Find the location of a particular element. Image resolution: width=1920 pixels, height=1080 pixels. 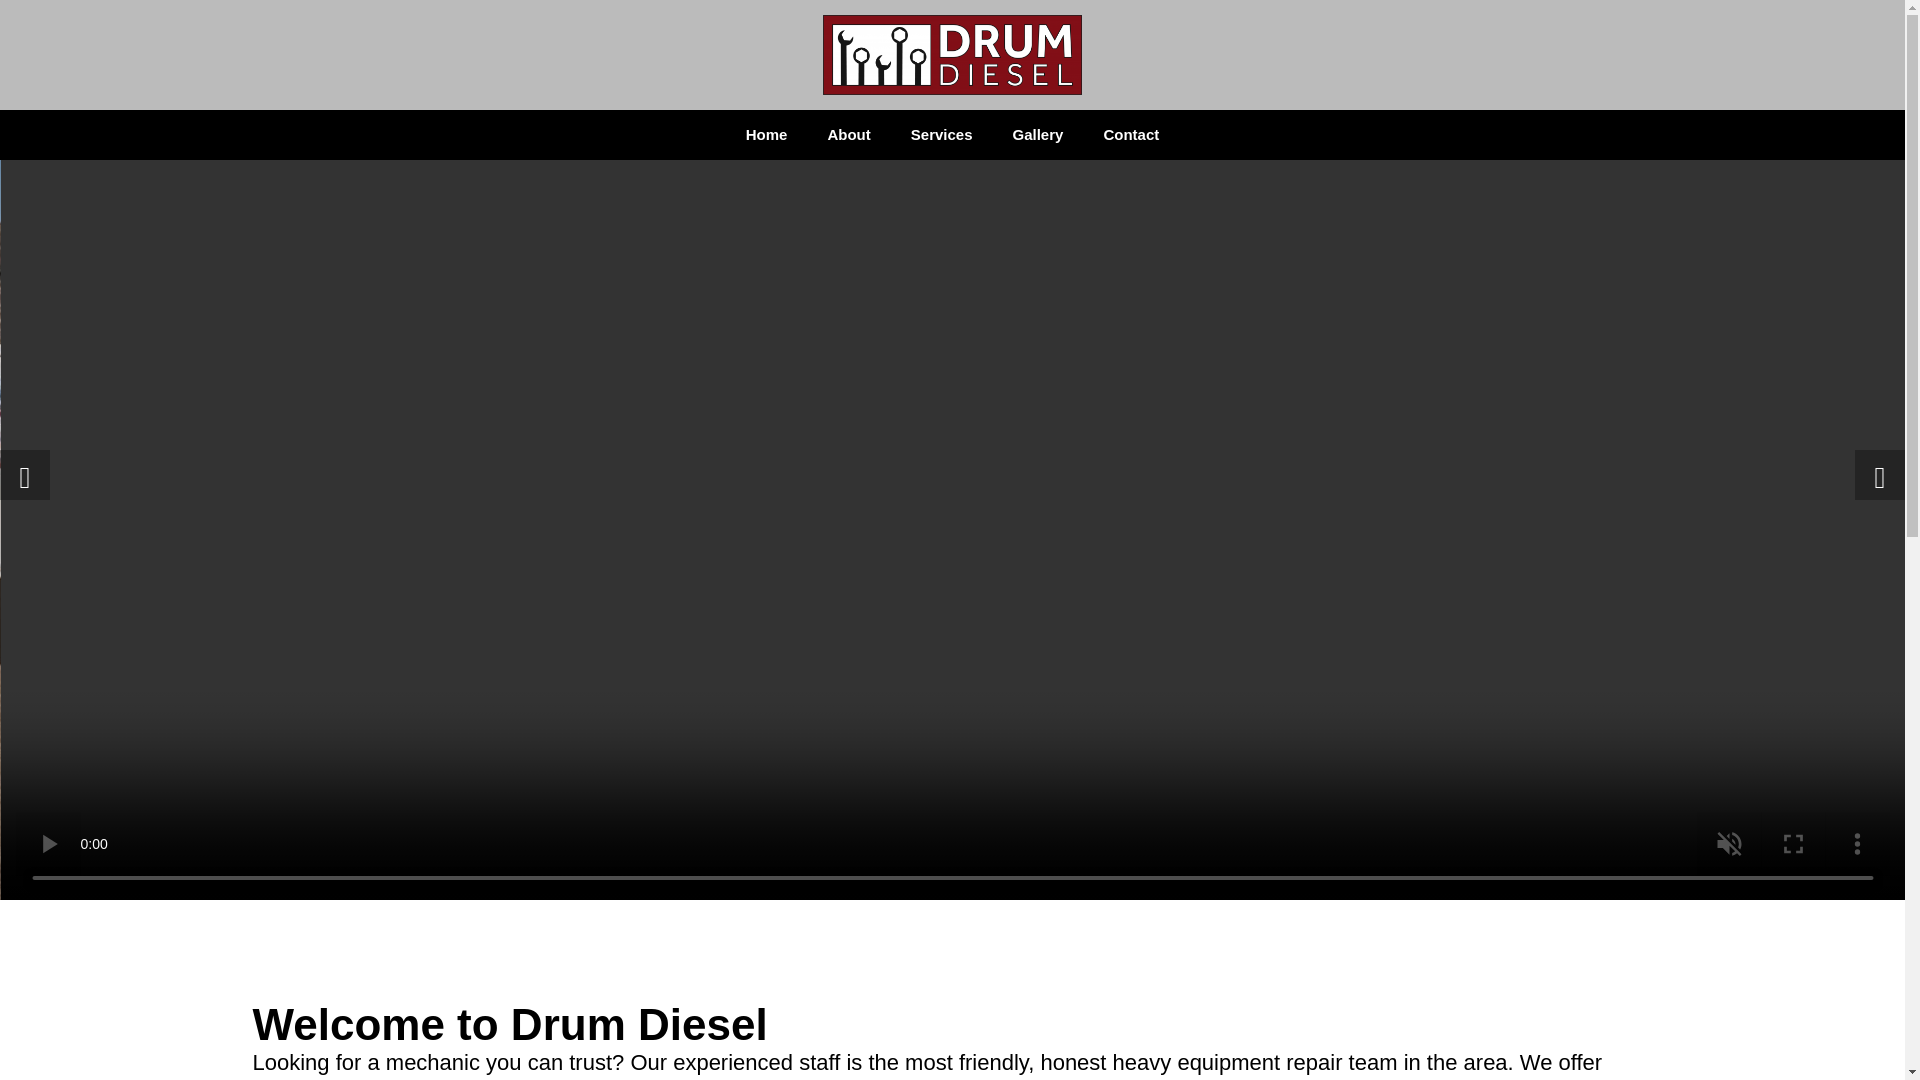

Services is located at coordinates (942, 134).